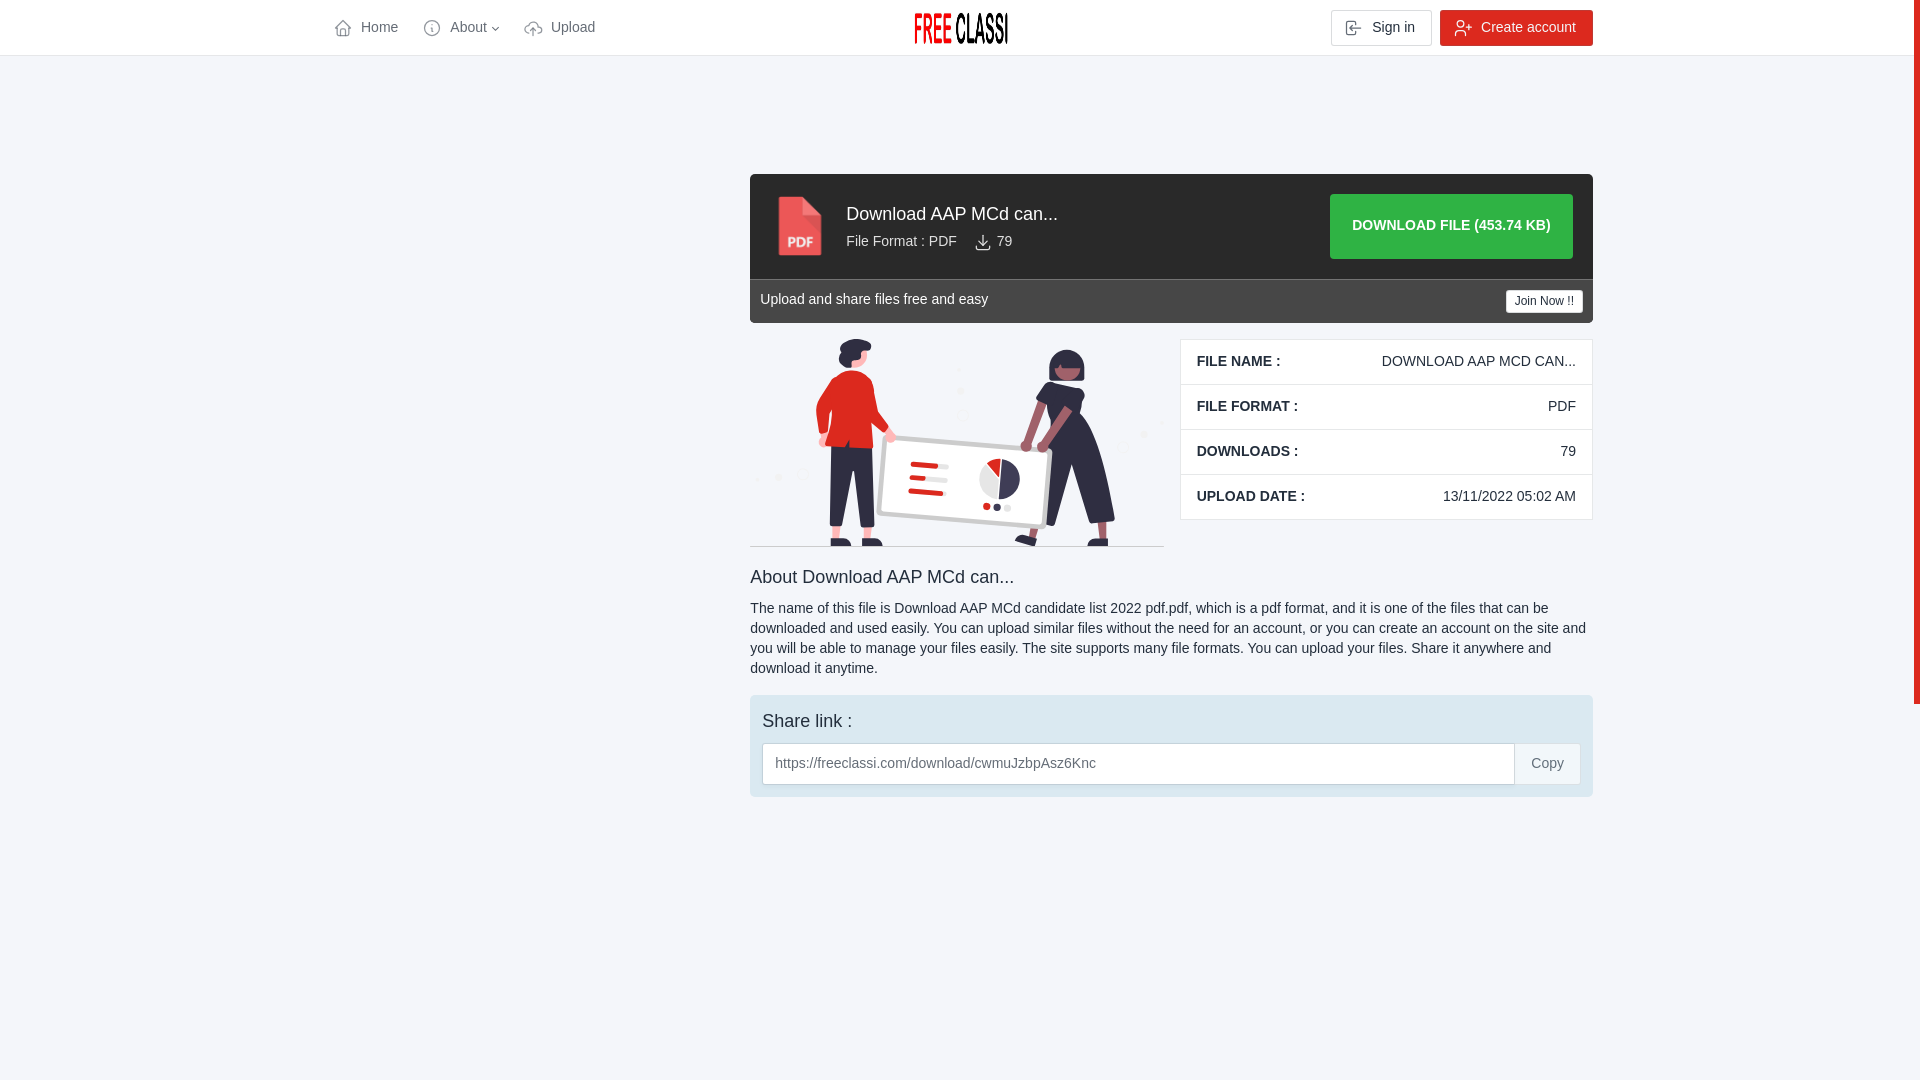 The width and height of the screenshot is (1920, 1080). What do you see at coordinates (460, 28) in the screenshot?
I see `About` at bounding box center [460, 28].